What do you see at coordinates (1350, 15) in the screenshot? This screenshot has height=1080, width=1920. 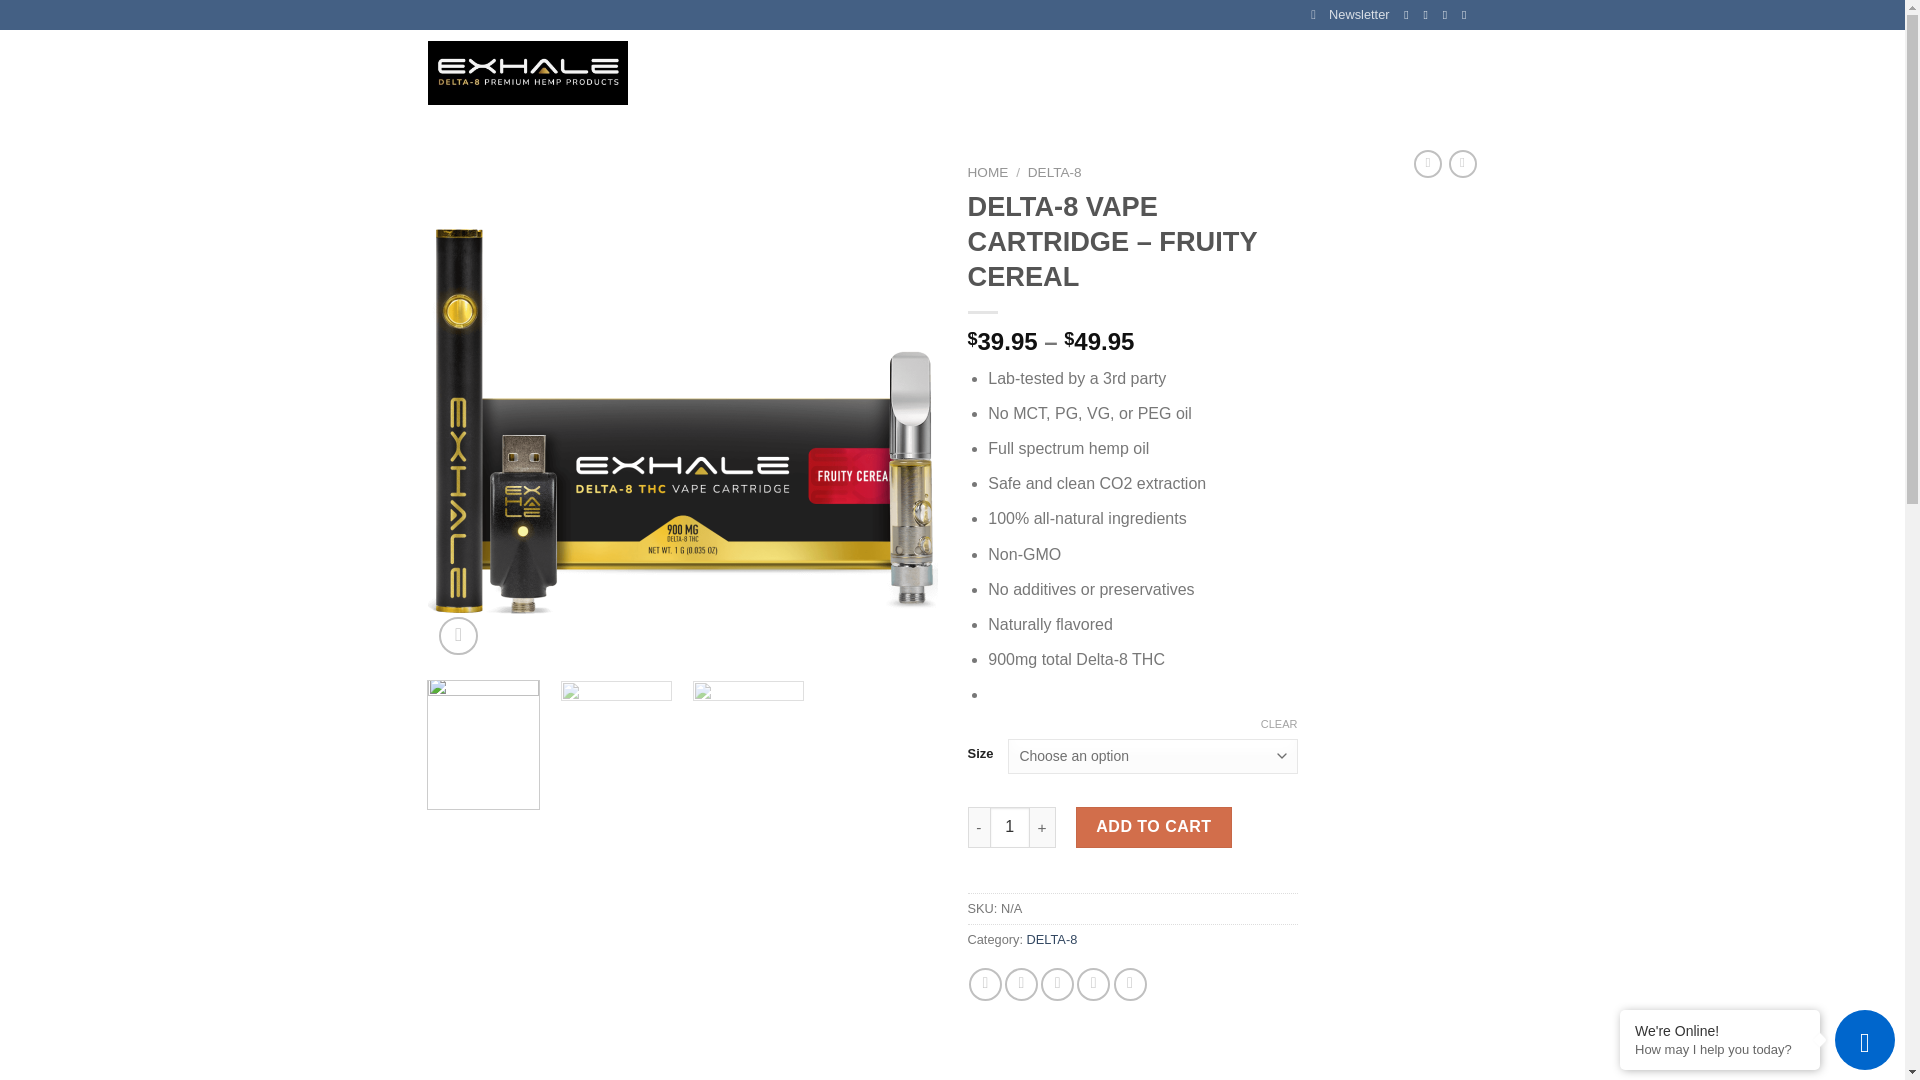 I see `Newsletter` at bounding box center [1350, 15].